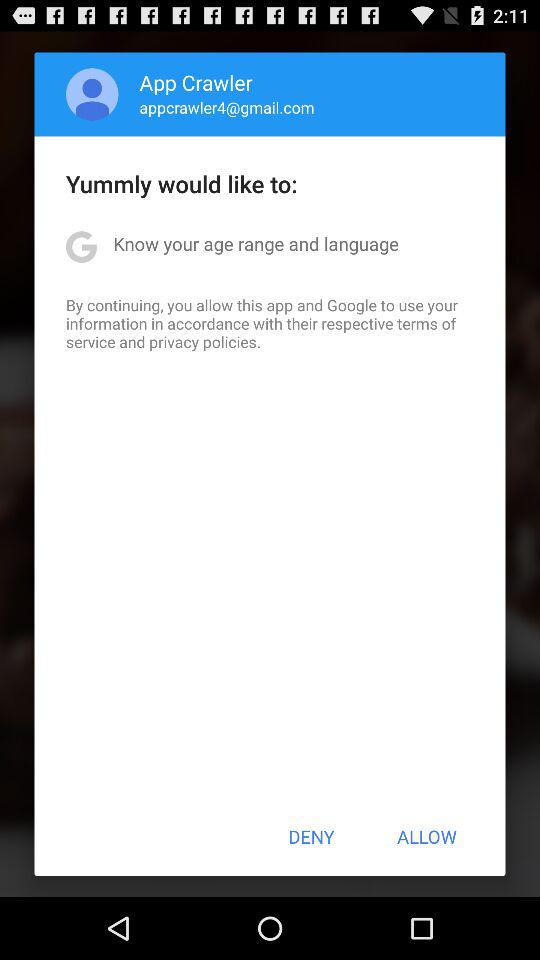  I want to click on jump to the know your age item, so click(256, 244).